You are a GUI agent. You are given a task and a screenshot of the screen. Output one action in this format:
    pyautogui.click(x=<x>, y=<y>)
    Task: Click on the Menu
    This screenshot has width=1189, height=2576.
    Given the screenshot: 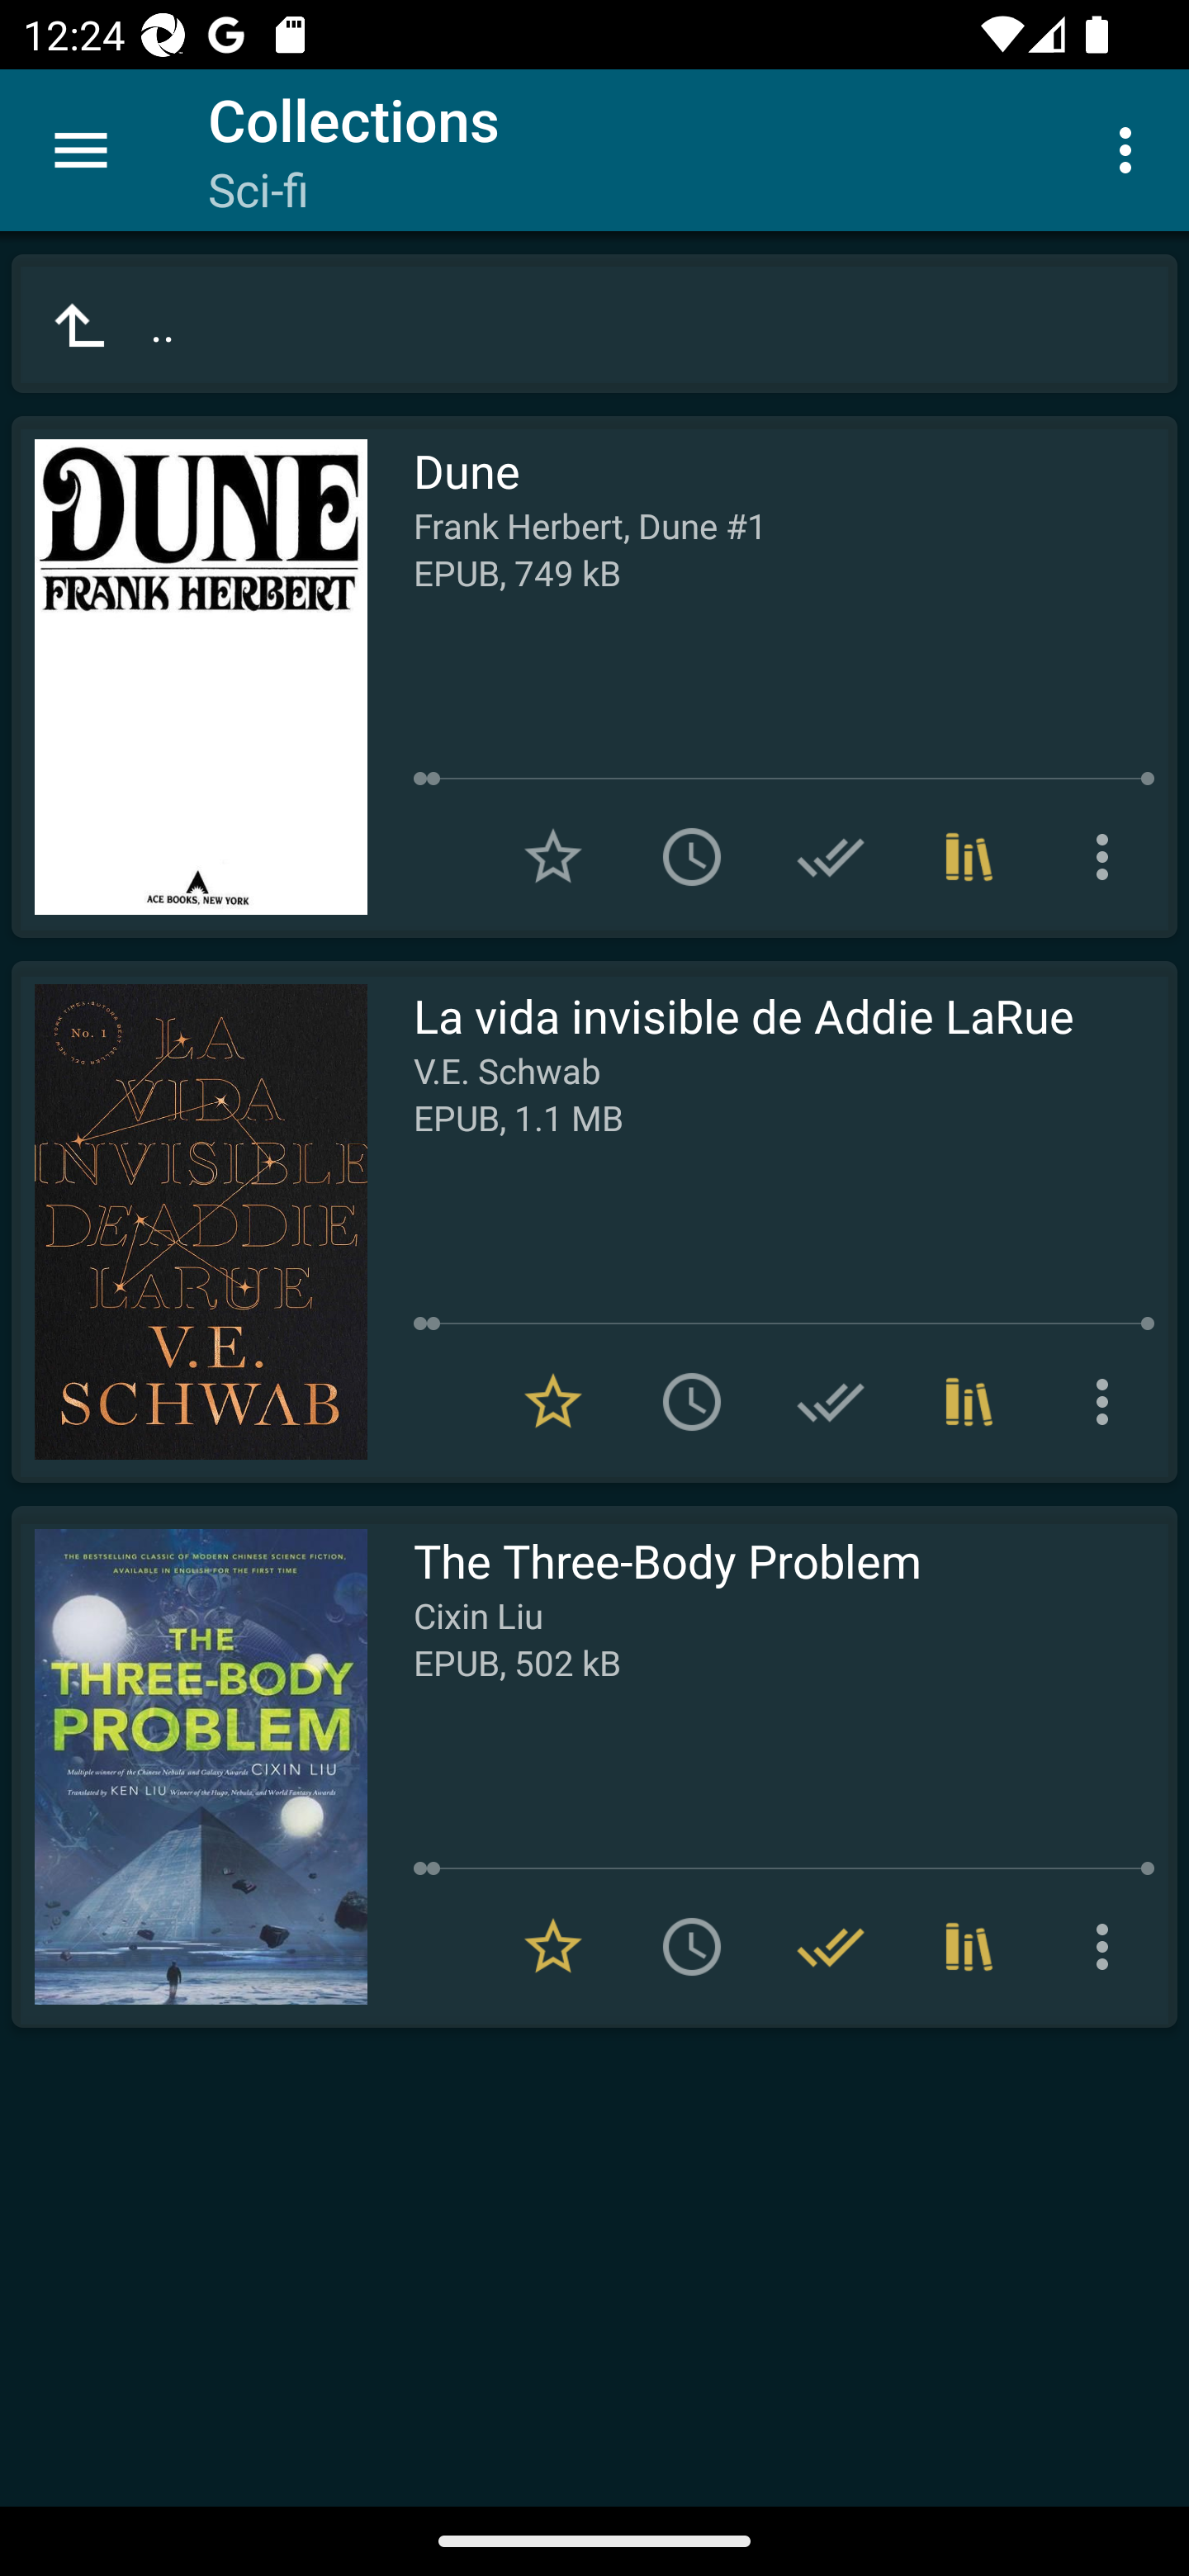 What is the action you would take?
    pyautogui.click(x=81, y=150)
    